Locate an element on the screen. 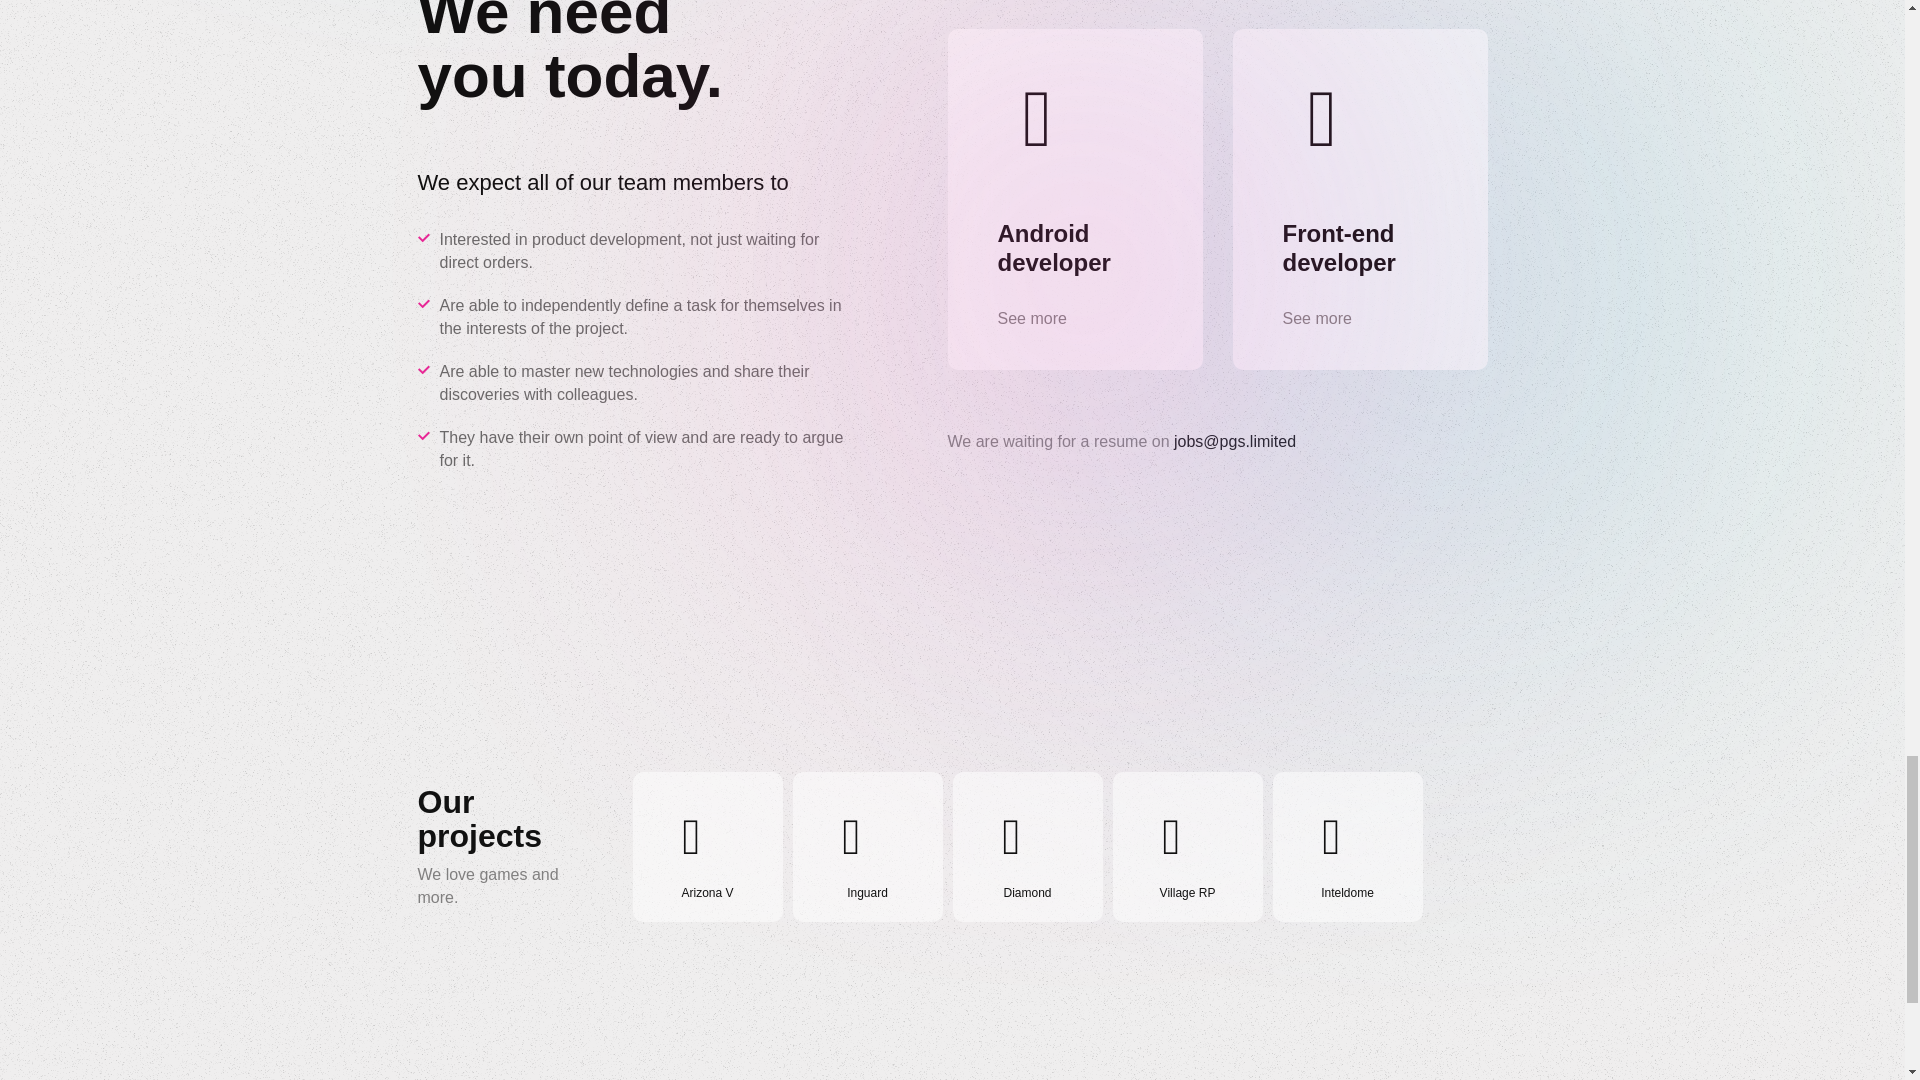 The image size is (1920, 1080). Inteldome is located at coordinates (1346, 847).